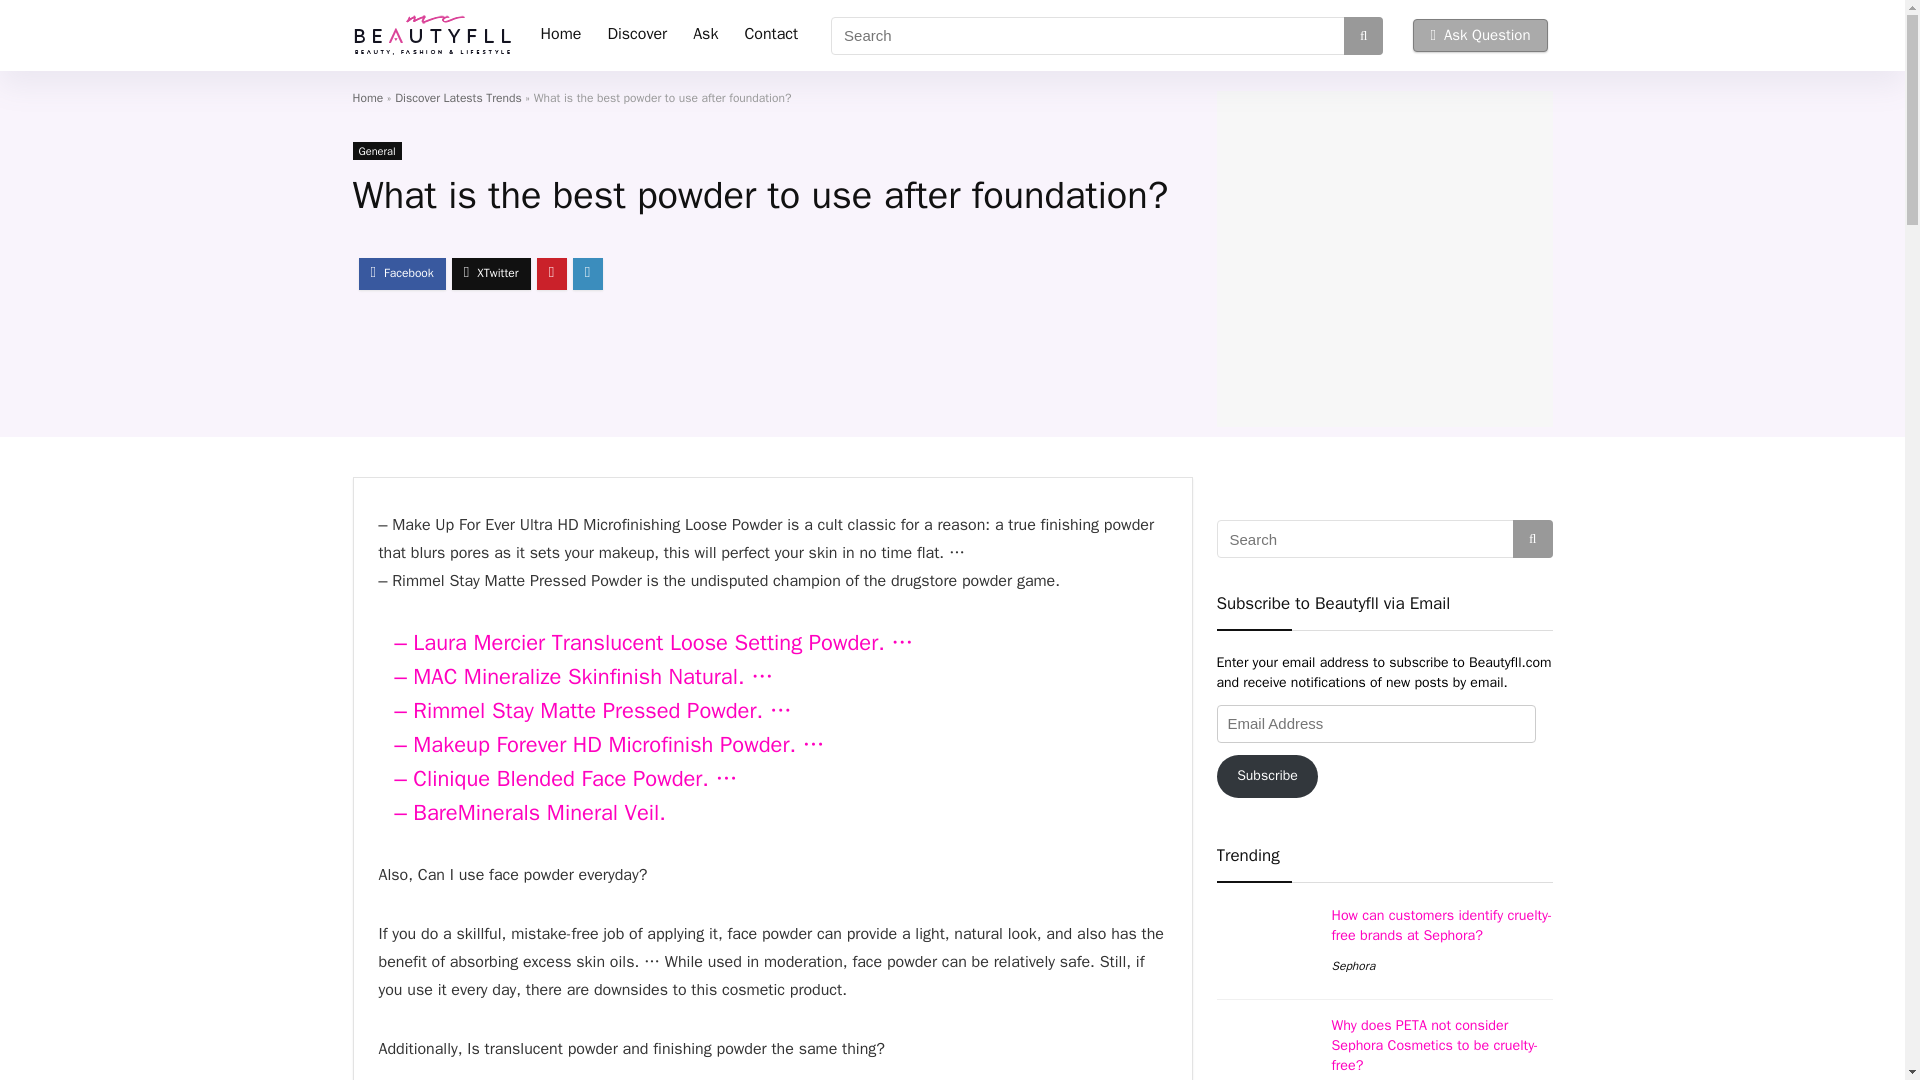  I want to click on Contact, so click(770, 35).